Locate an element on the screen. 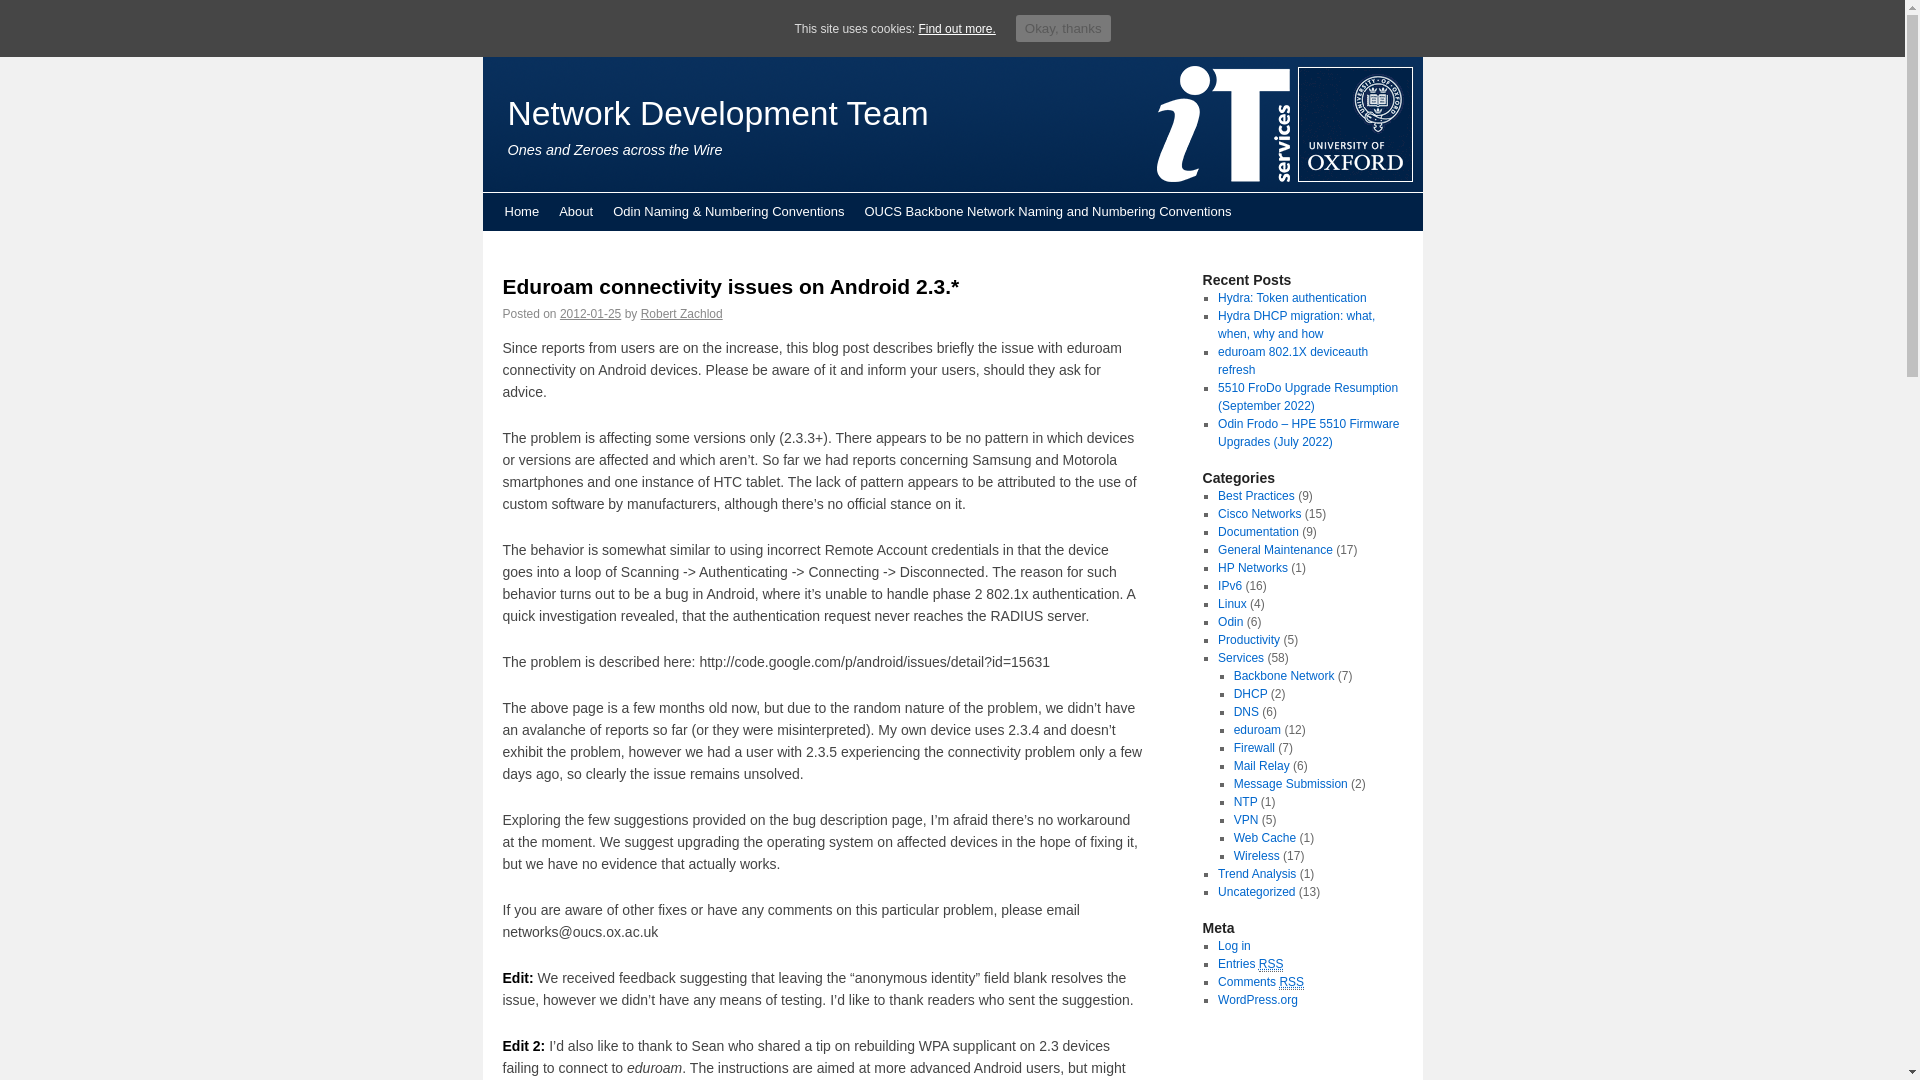 The image size is (1920, 1080). About is located at coordinates (576, 212).